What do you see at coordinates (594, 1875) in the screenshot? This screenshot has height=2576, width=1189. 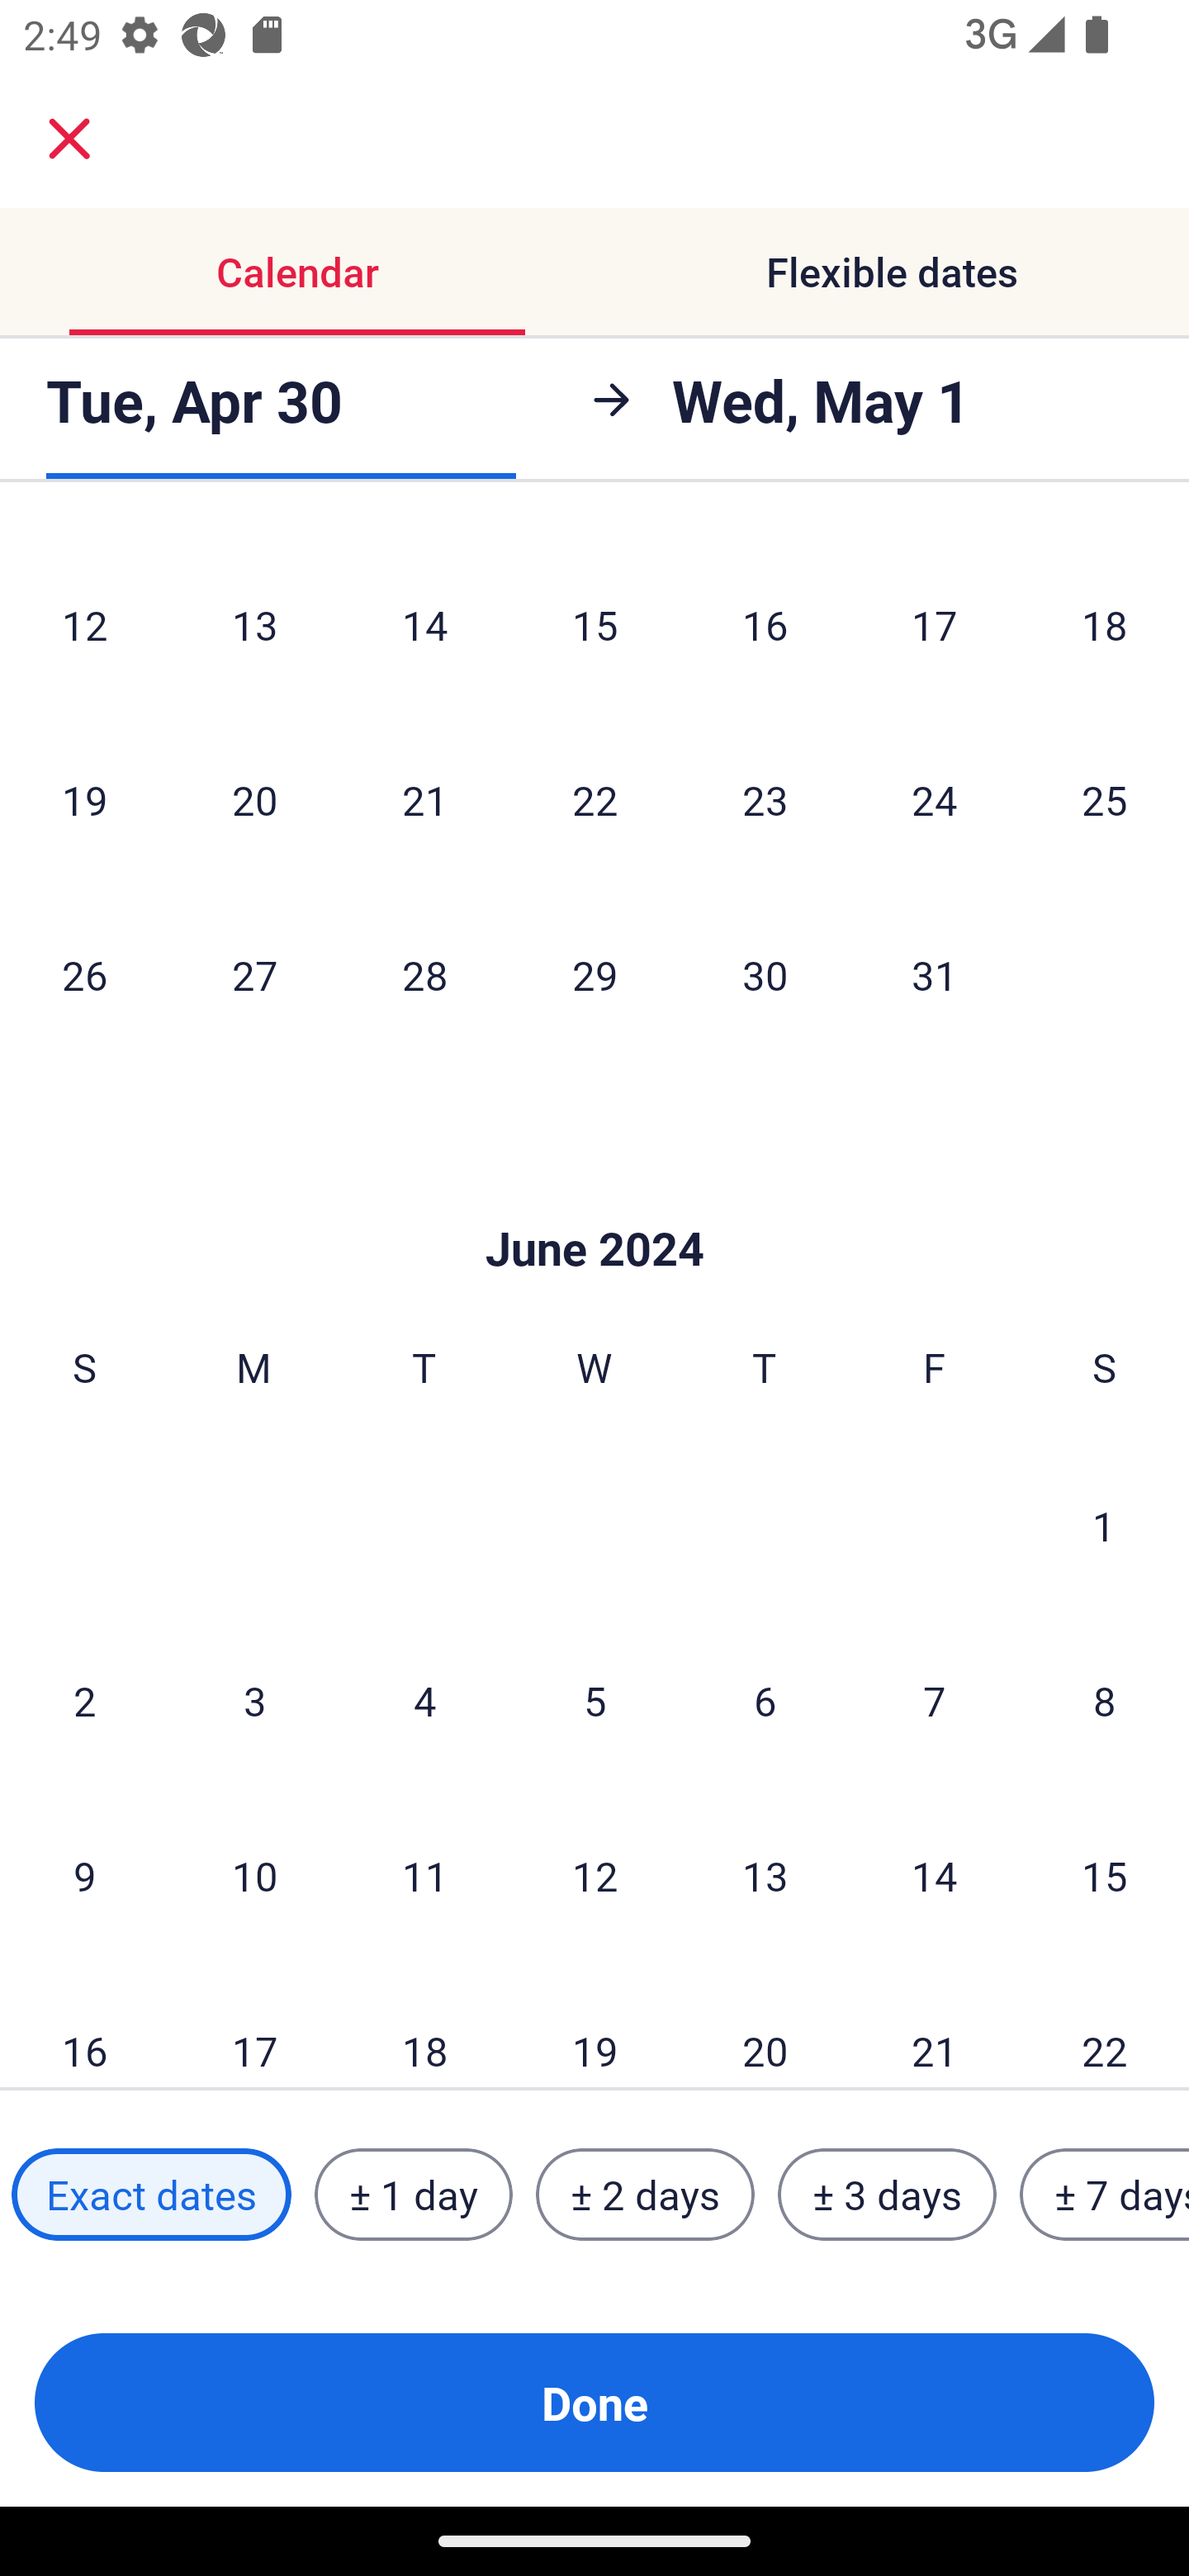 I see `12 Wednesday, June 12, 2024` at bounding box center [594, 1875].